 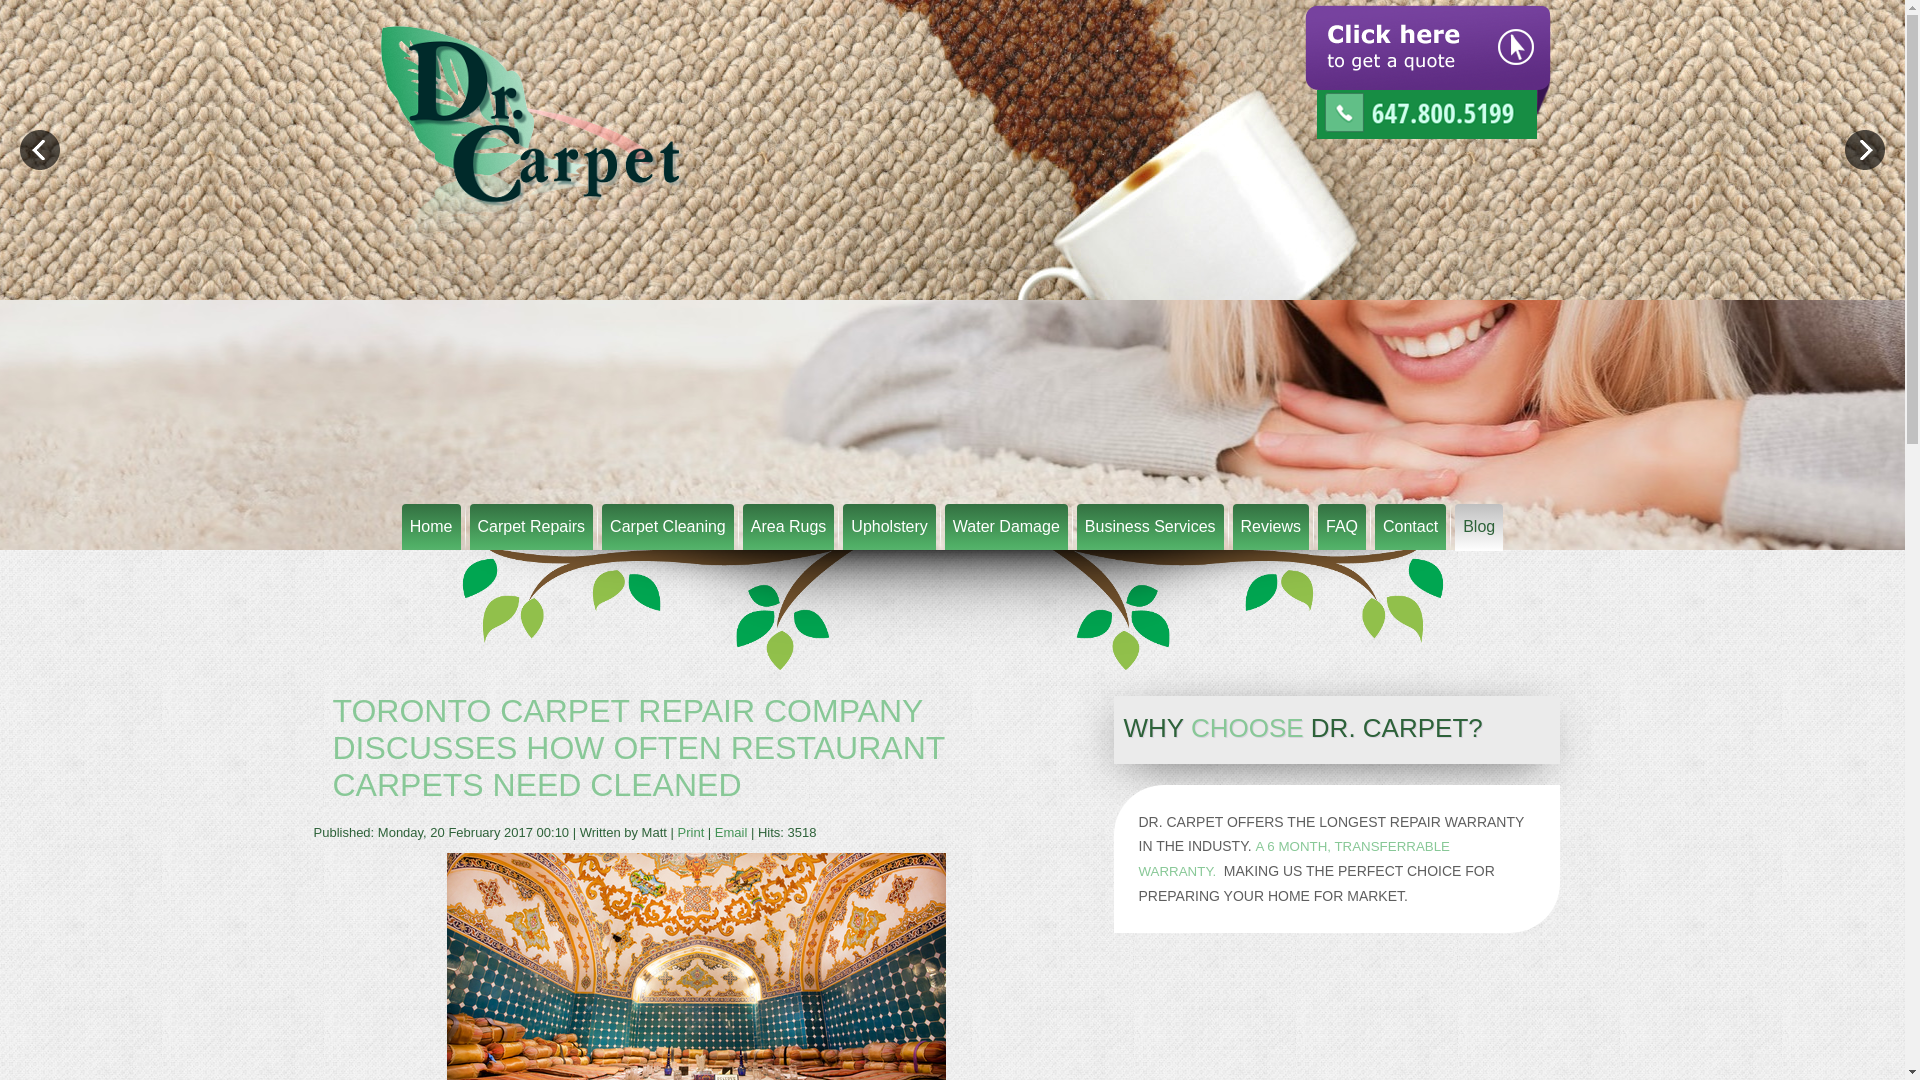 What do you see at coordinates (789, 526) in the screenshot?
I see `Area Rugs` at bounding box center [789, 526].